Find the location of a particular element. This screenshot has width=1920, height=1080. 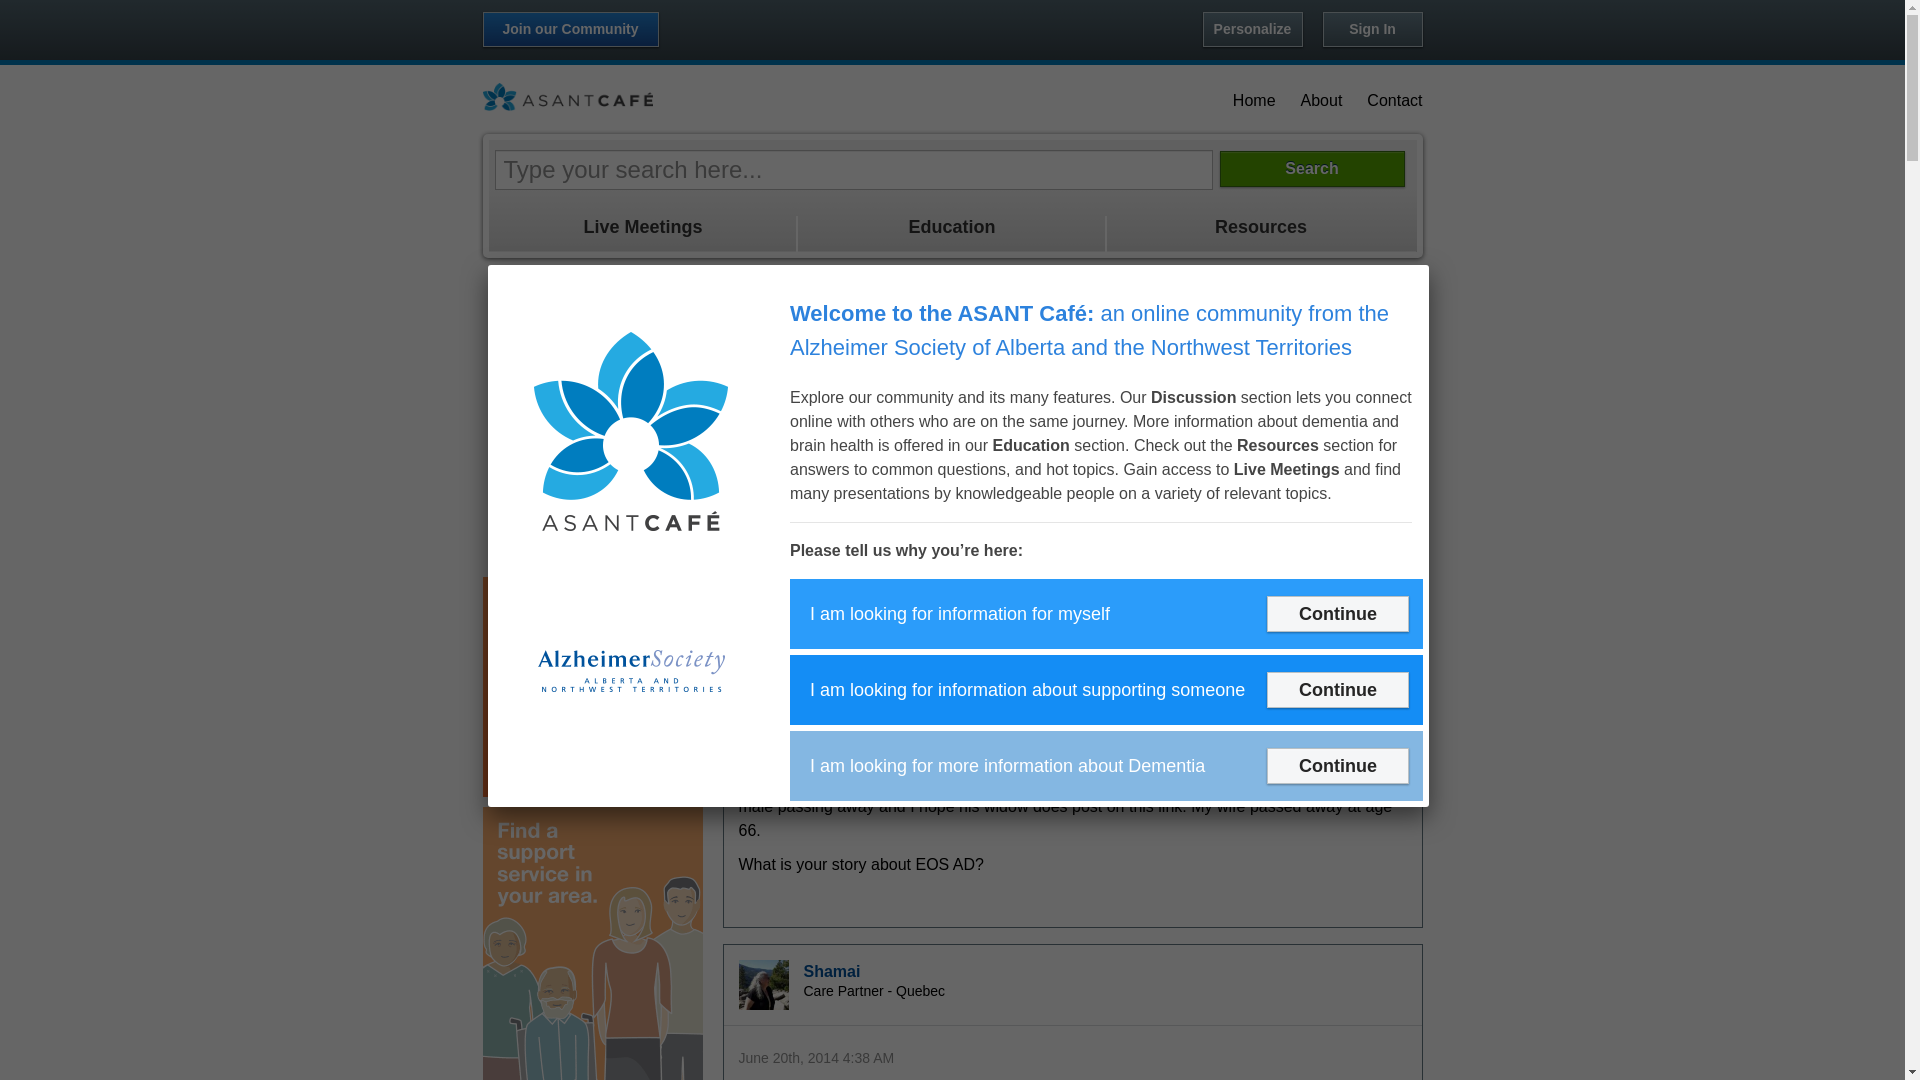

rdeancowan is located at coordinates (763, 503).